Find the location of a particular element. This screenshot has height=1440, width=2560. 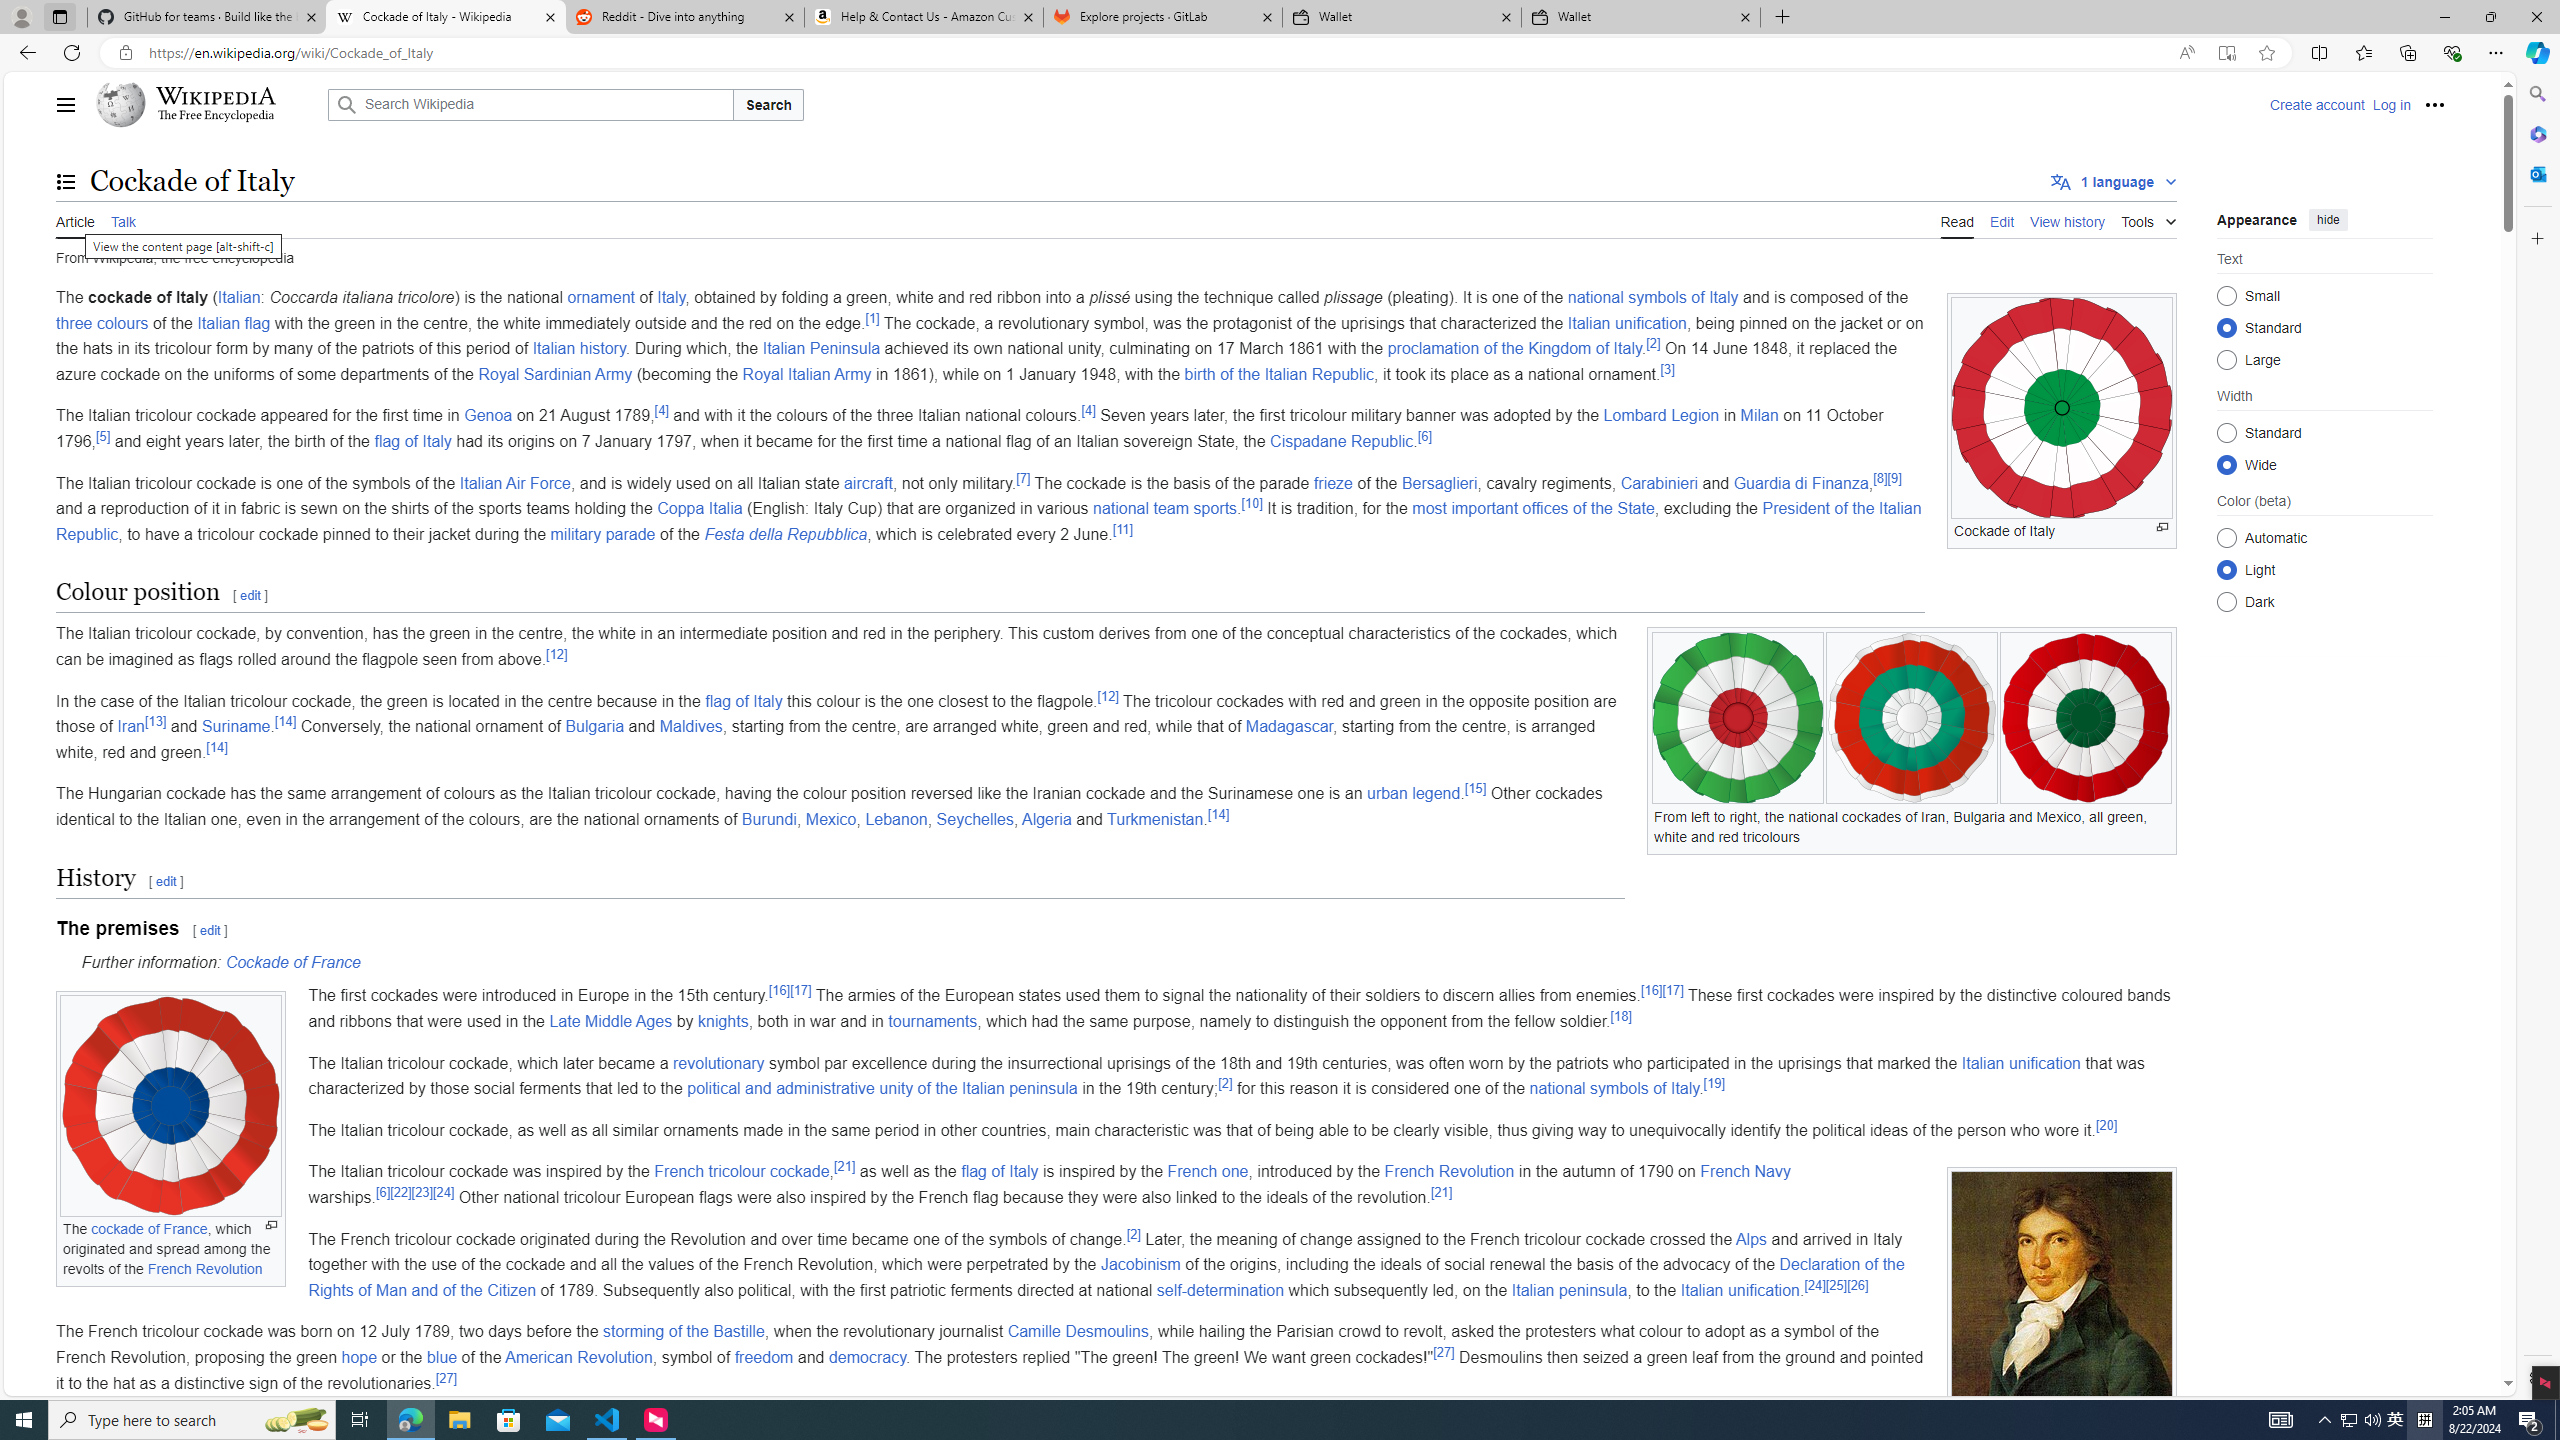

Wikipedia The Free Encyclopedia is located at coordinates (207, 104).